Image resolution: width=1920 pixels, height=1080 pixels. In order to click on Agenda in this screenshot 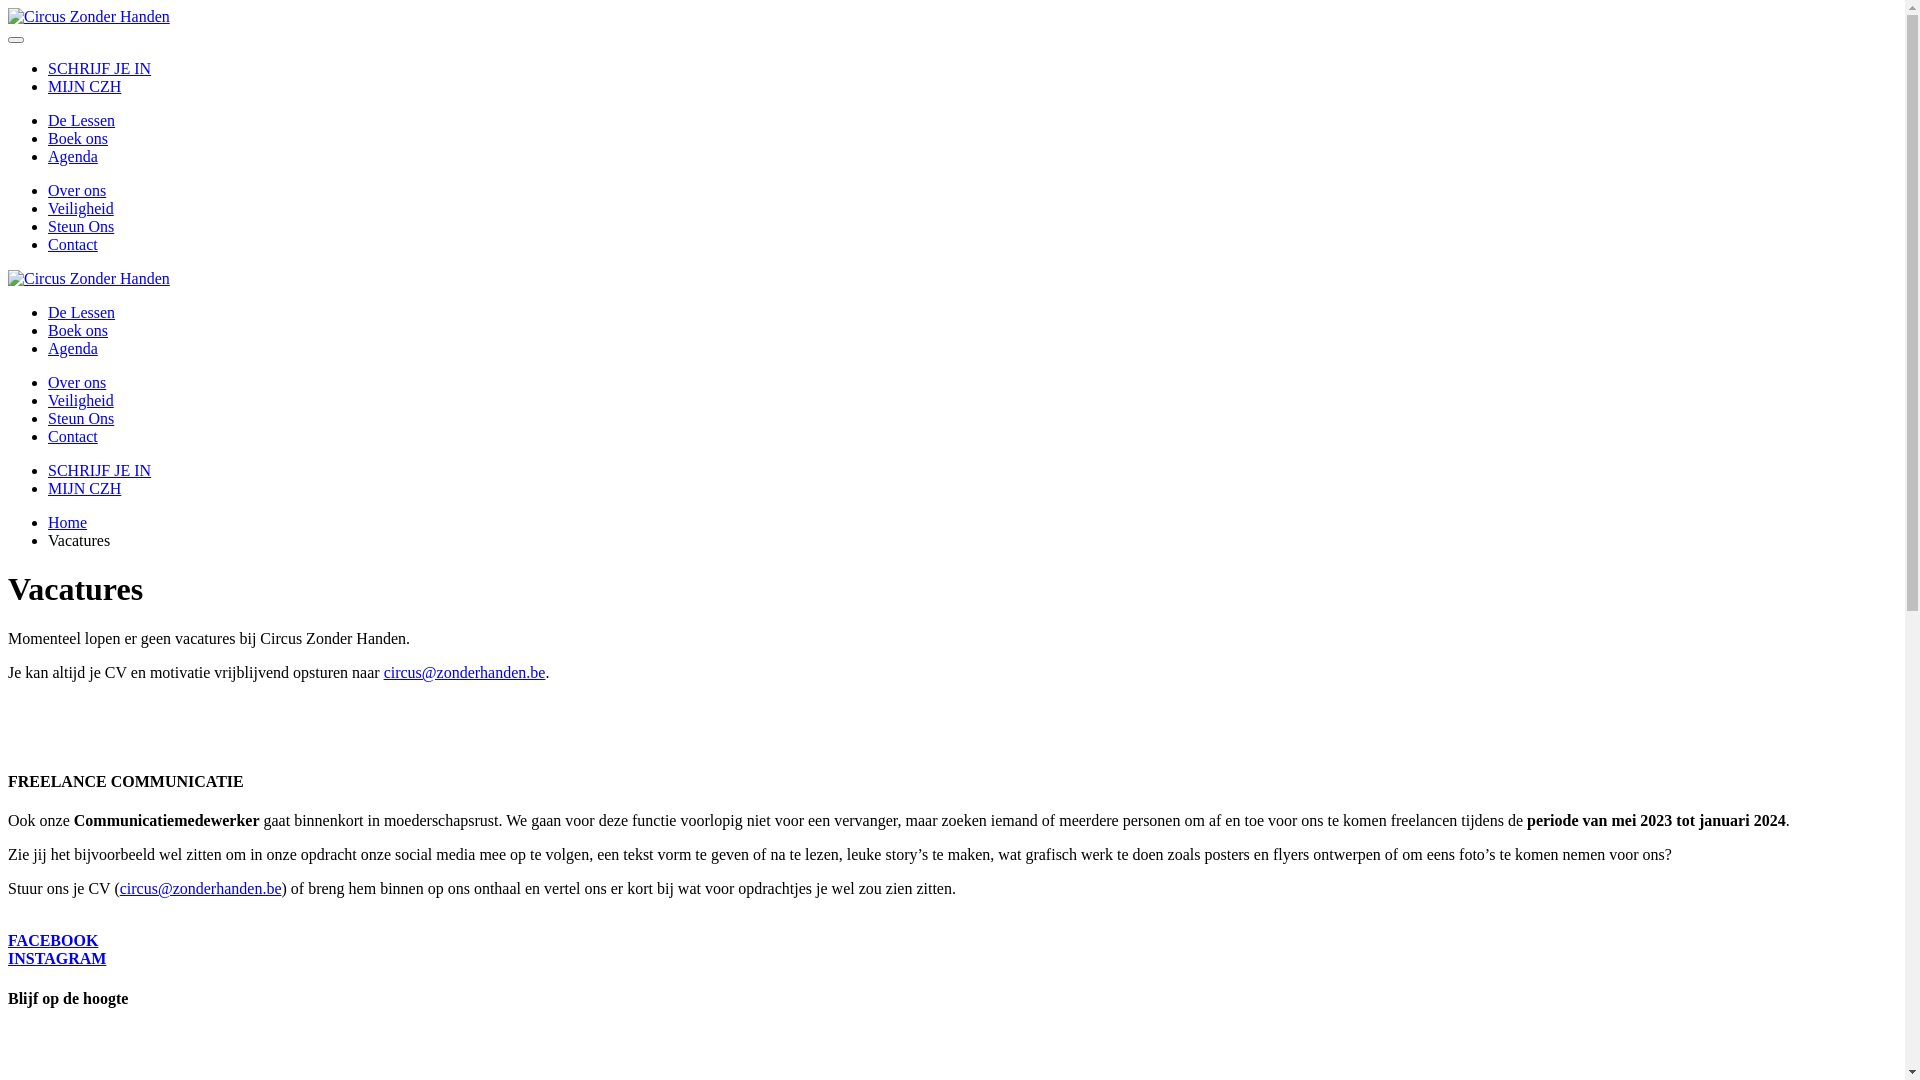, I will do `click(73, 348)`.